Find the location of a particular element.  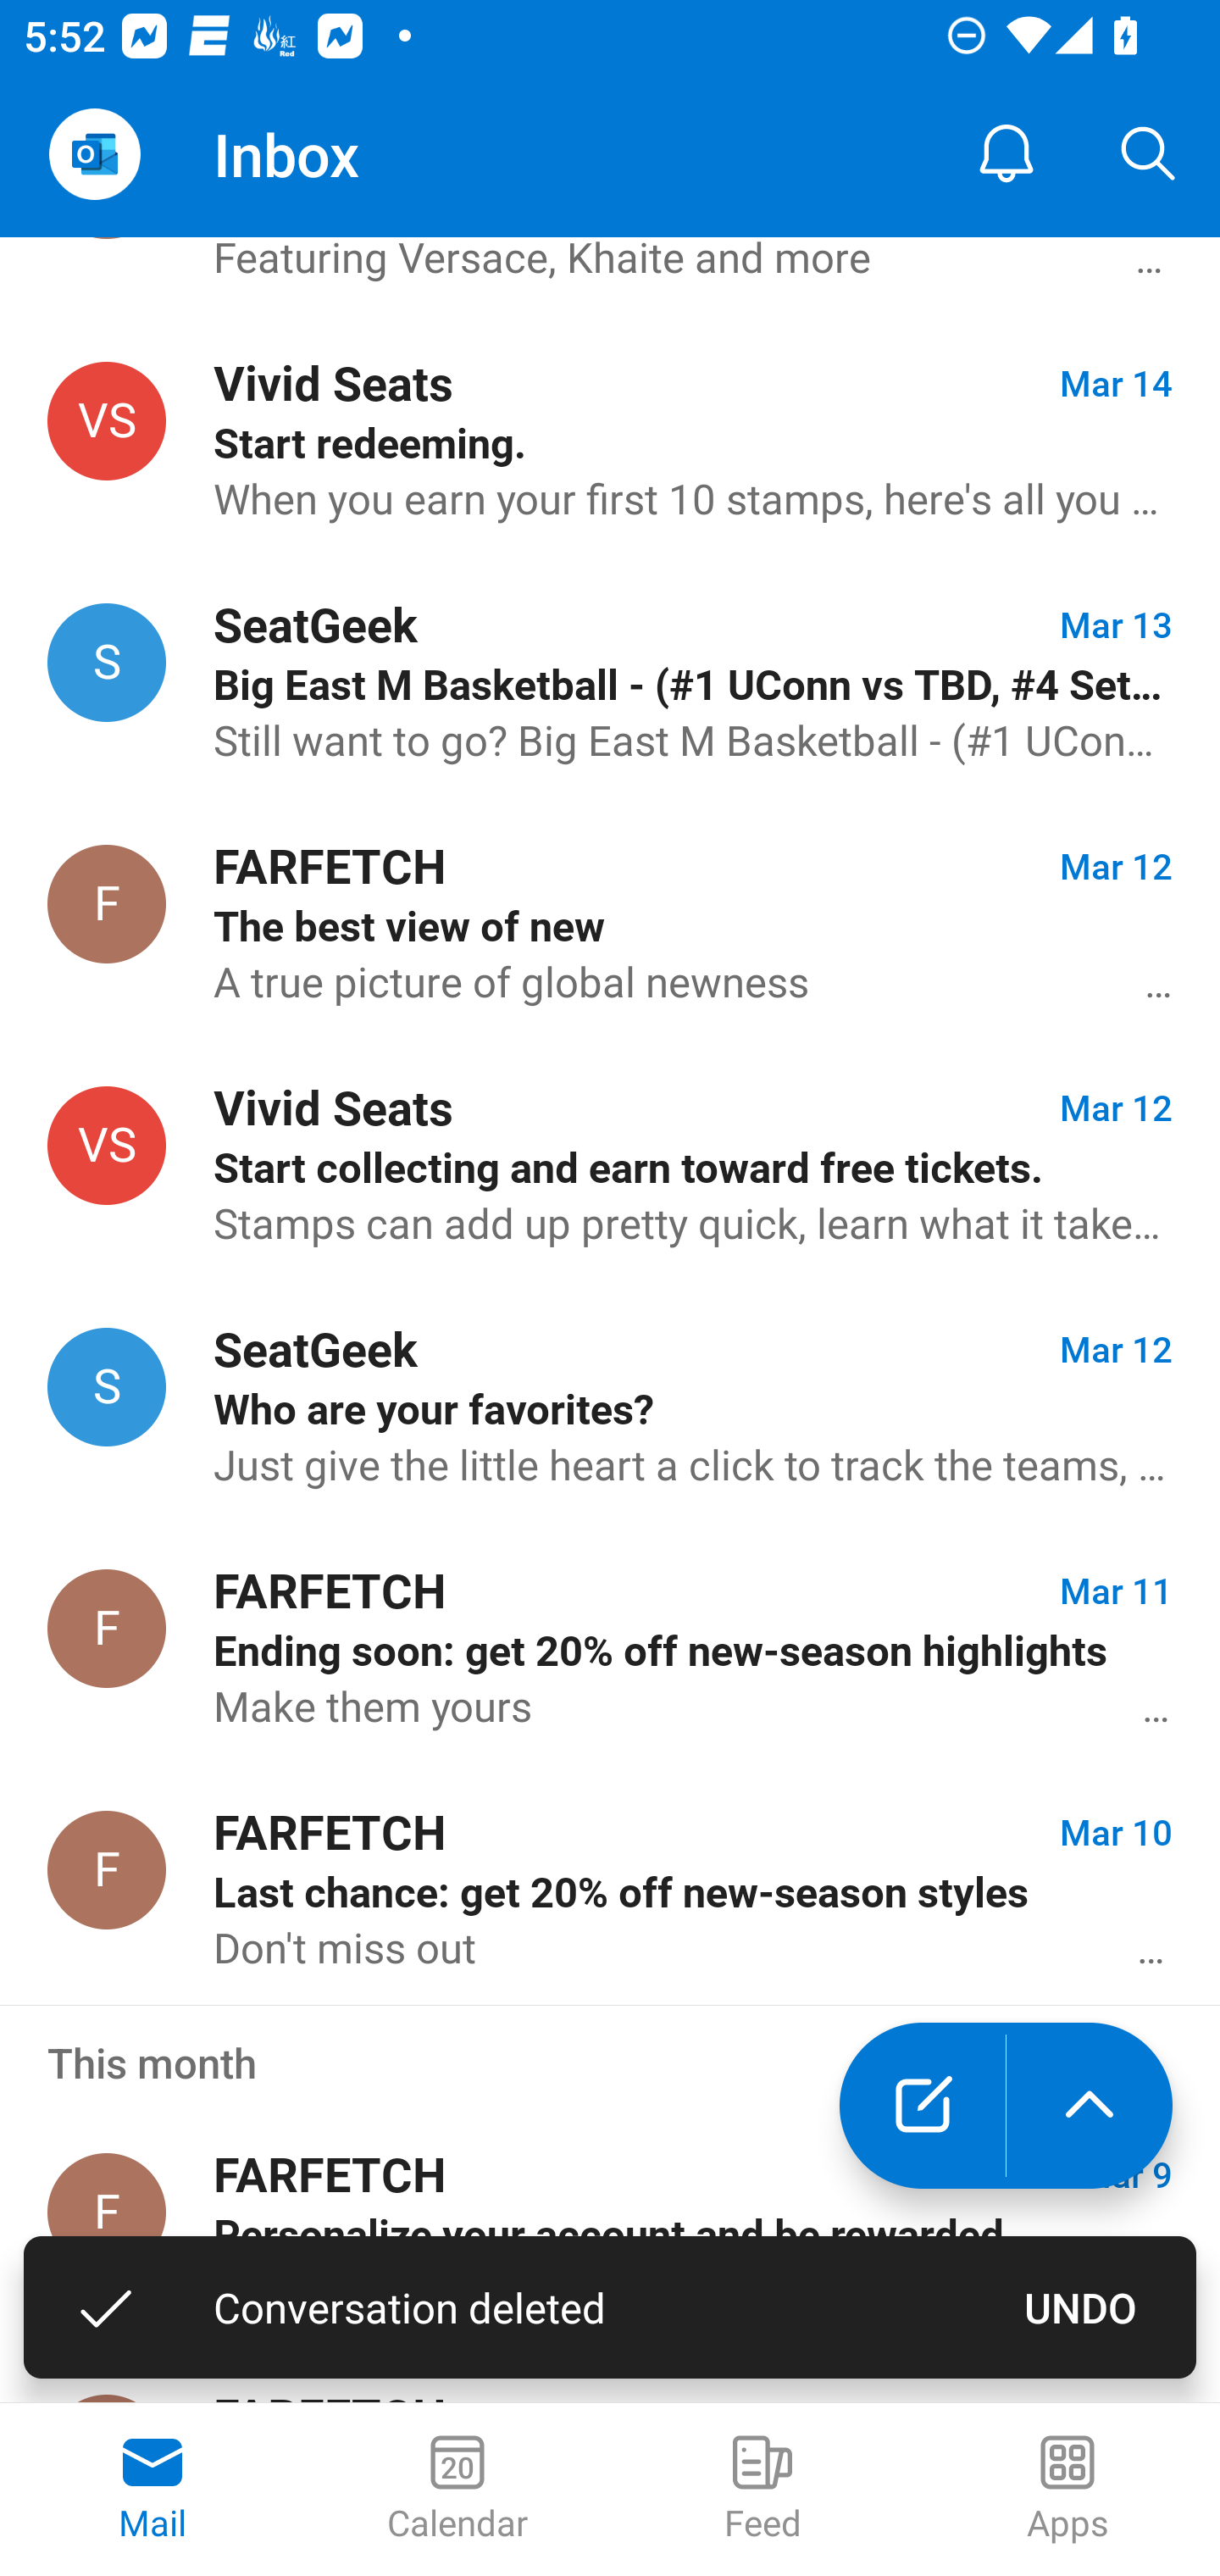

New mail is located at coordinates (922, 2106).